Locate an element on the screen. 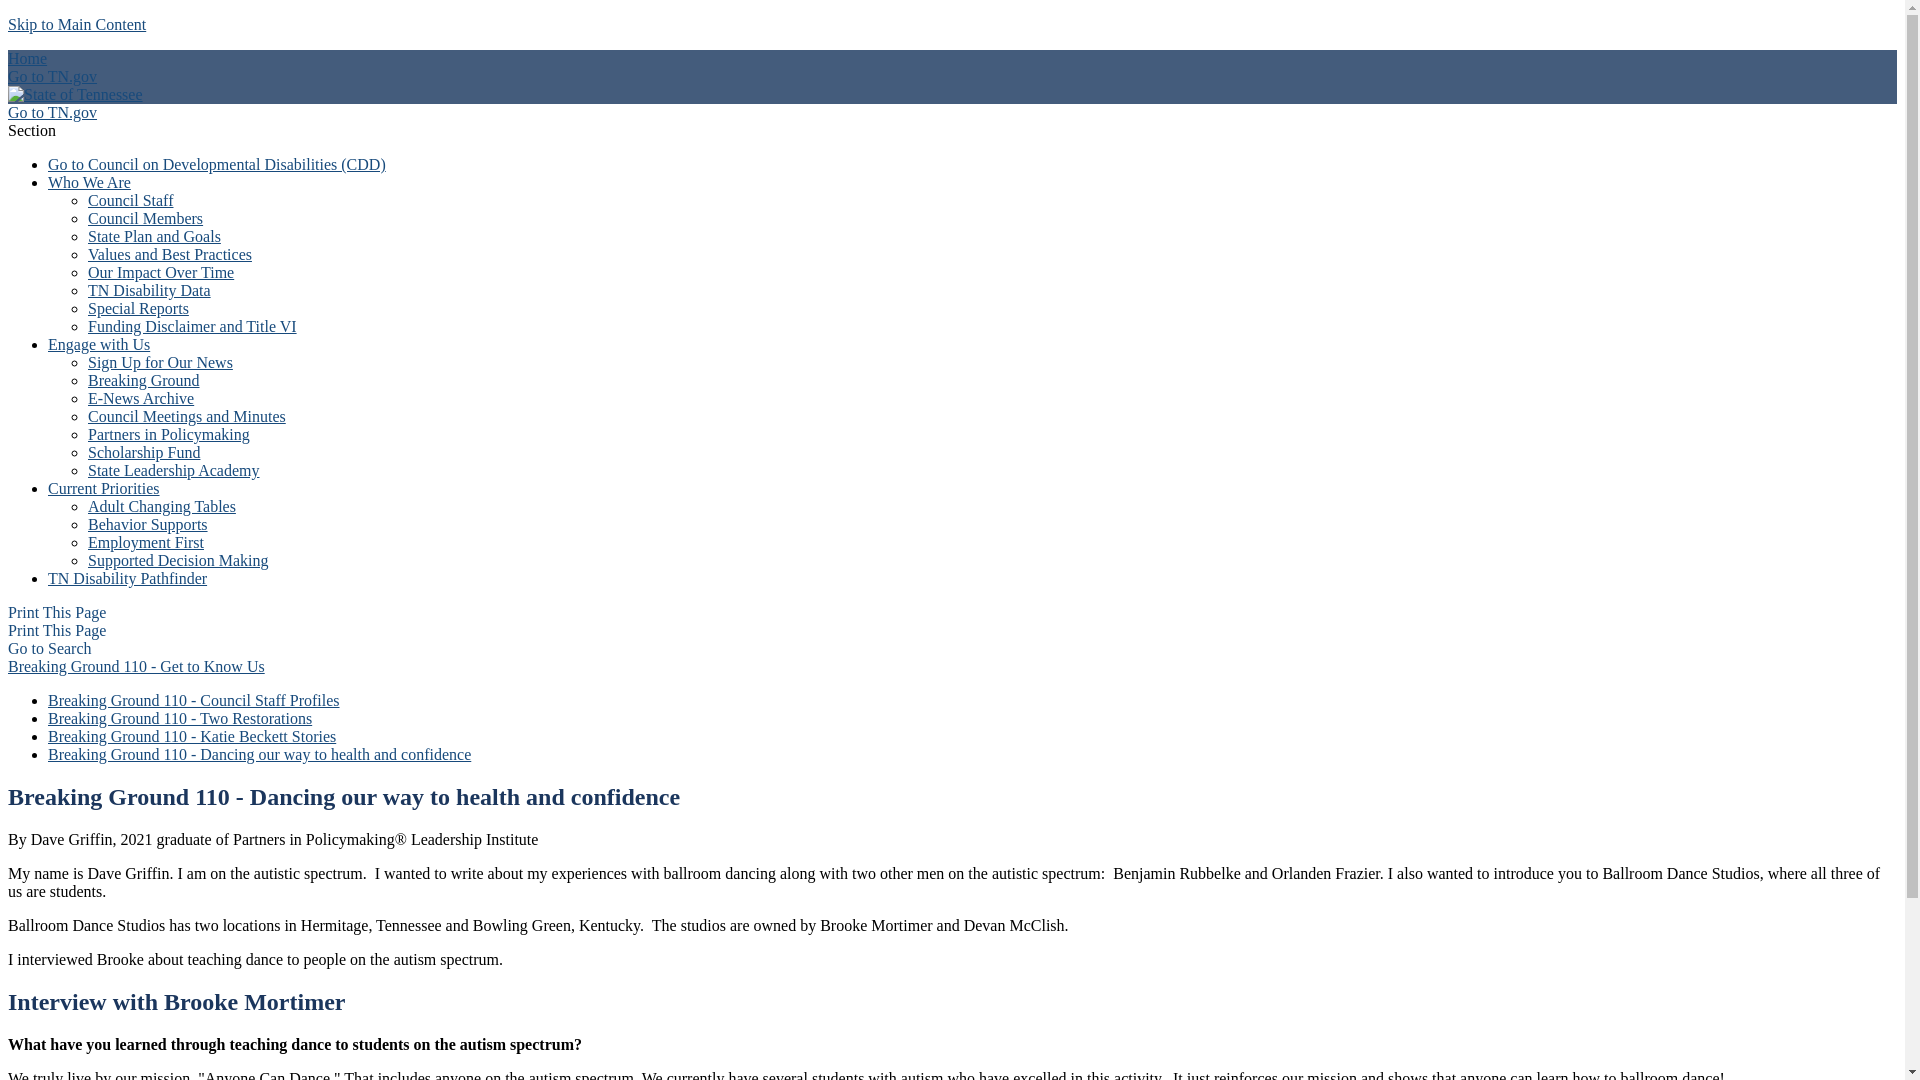 This screenshot has height=1080, width=1920. Print This Page is located at coordinates (56, 612).